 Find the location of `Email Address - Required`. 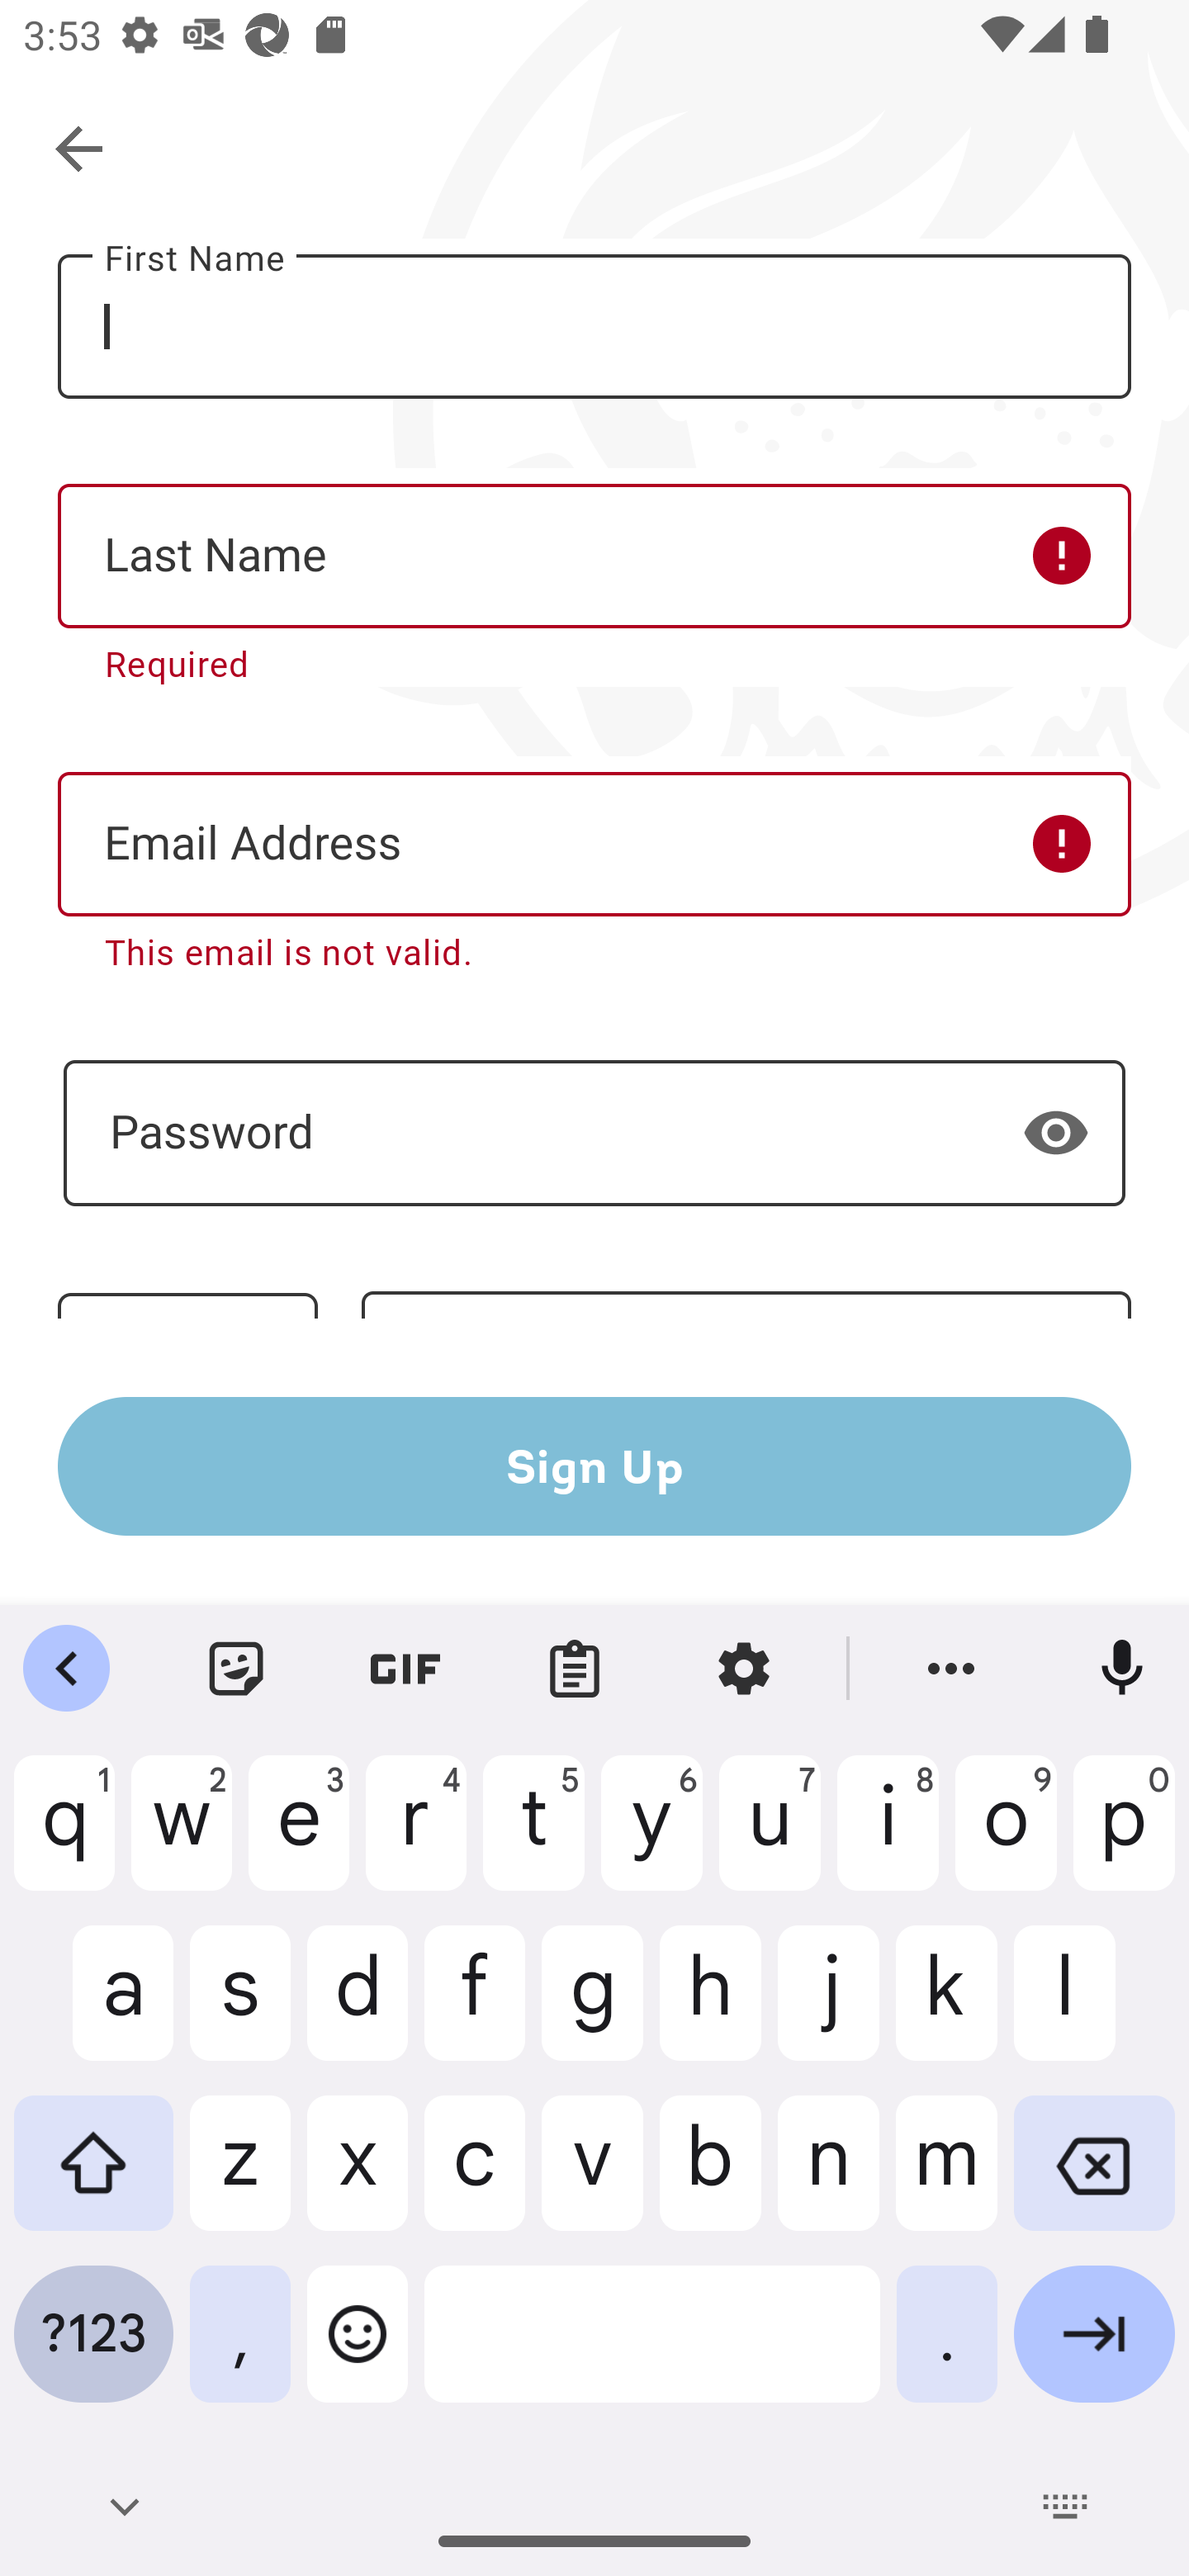

Email Address - Required is located at coordinates (594, 845).